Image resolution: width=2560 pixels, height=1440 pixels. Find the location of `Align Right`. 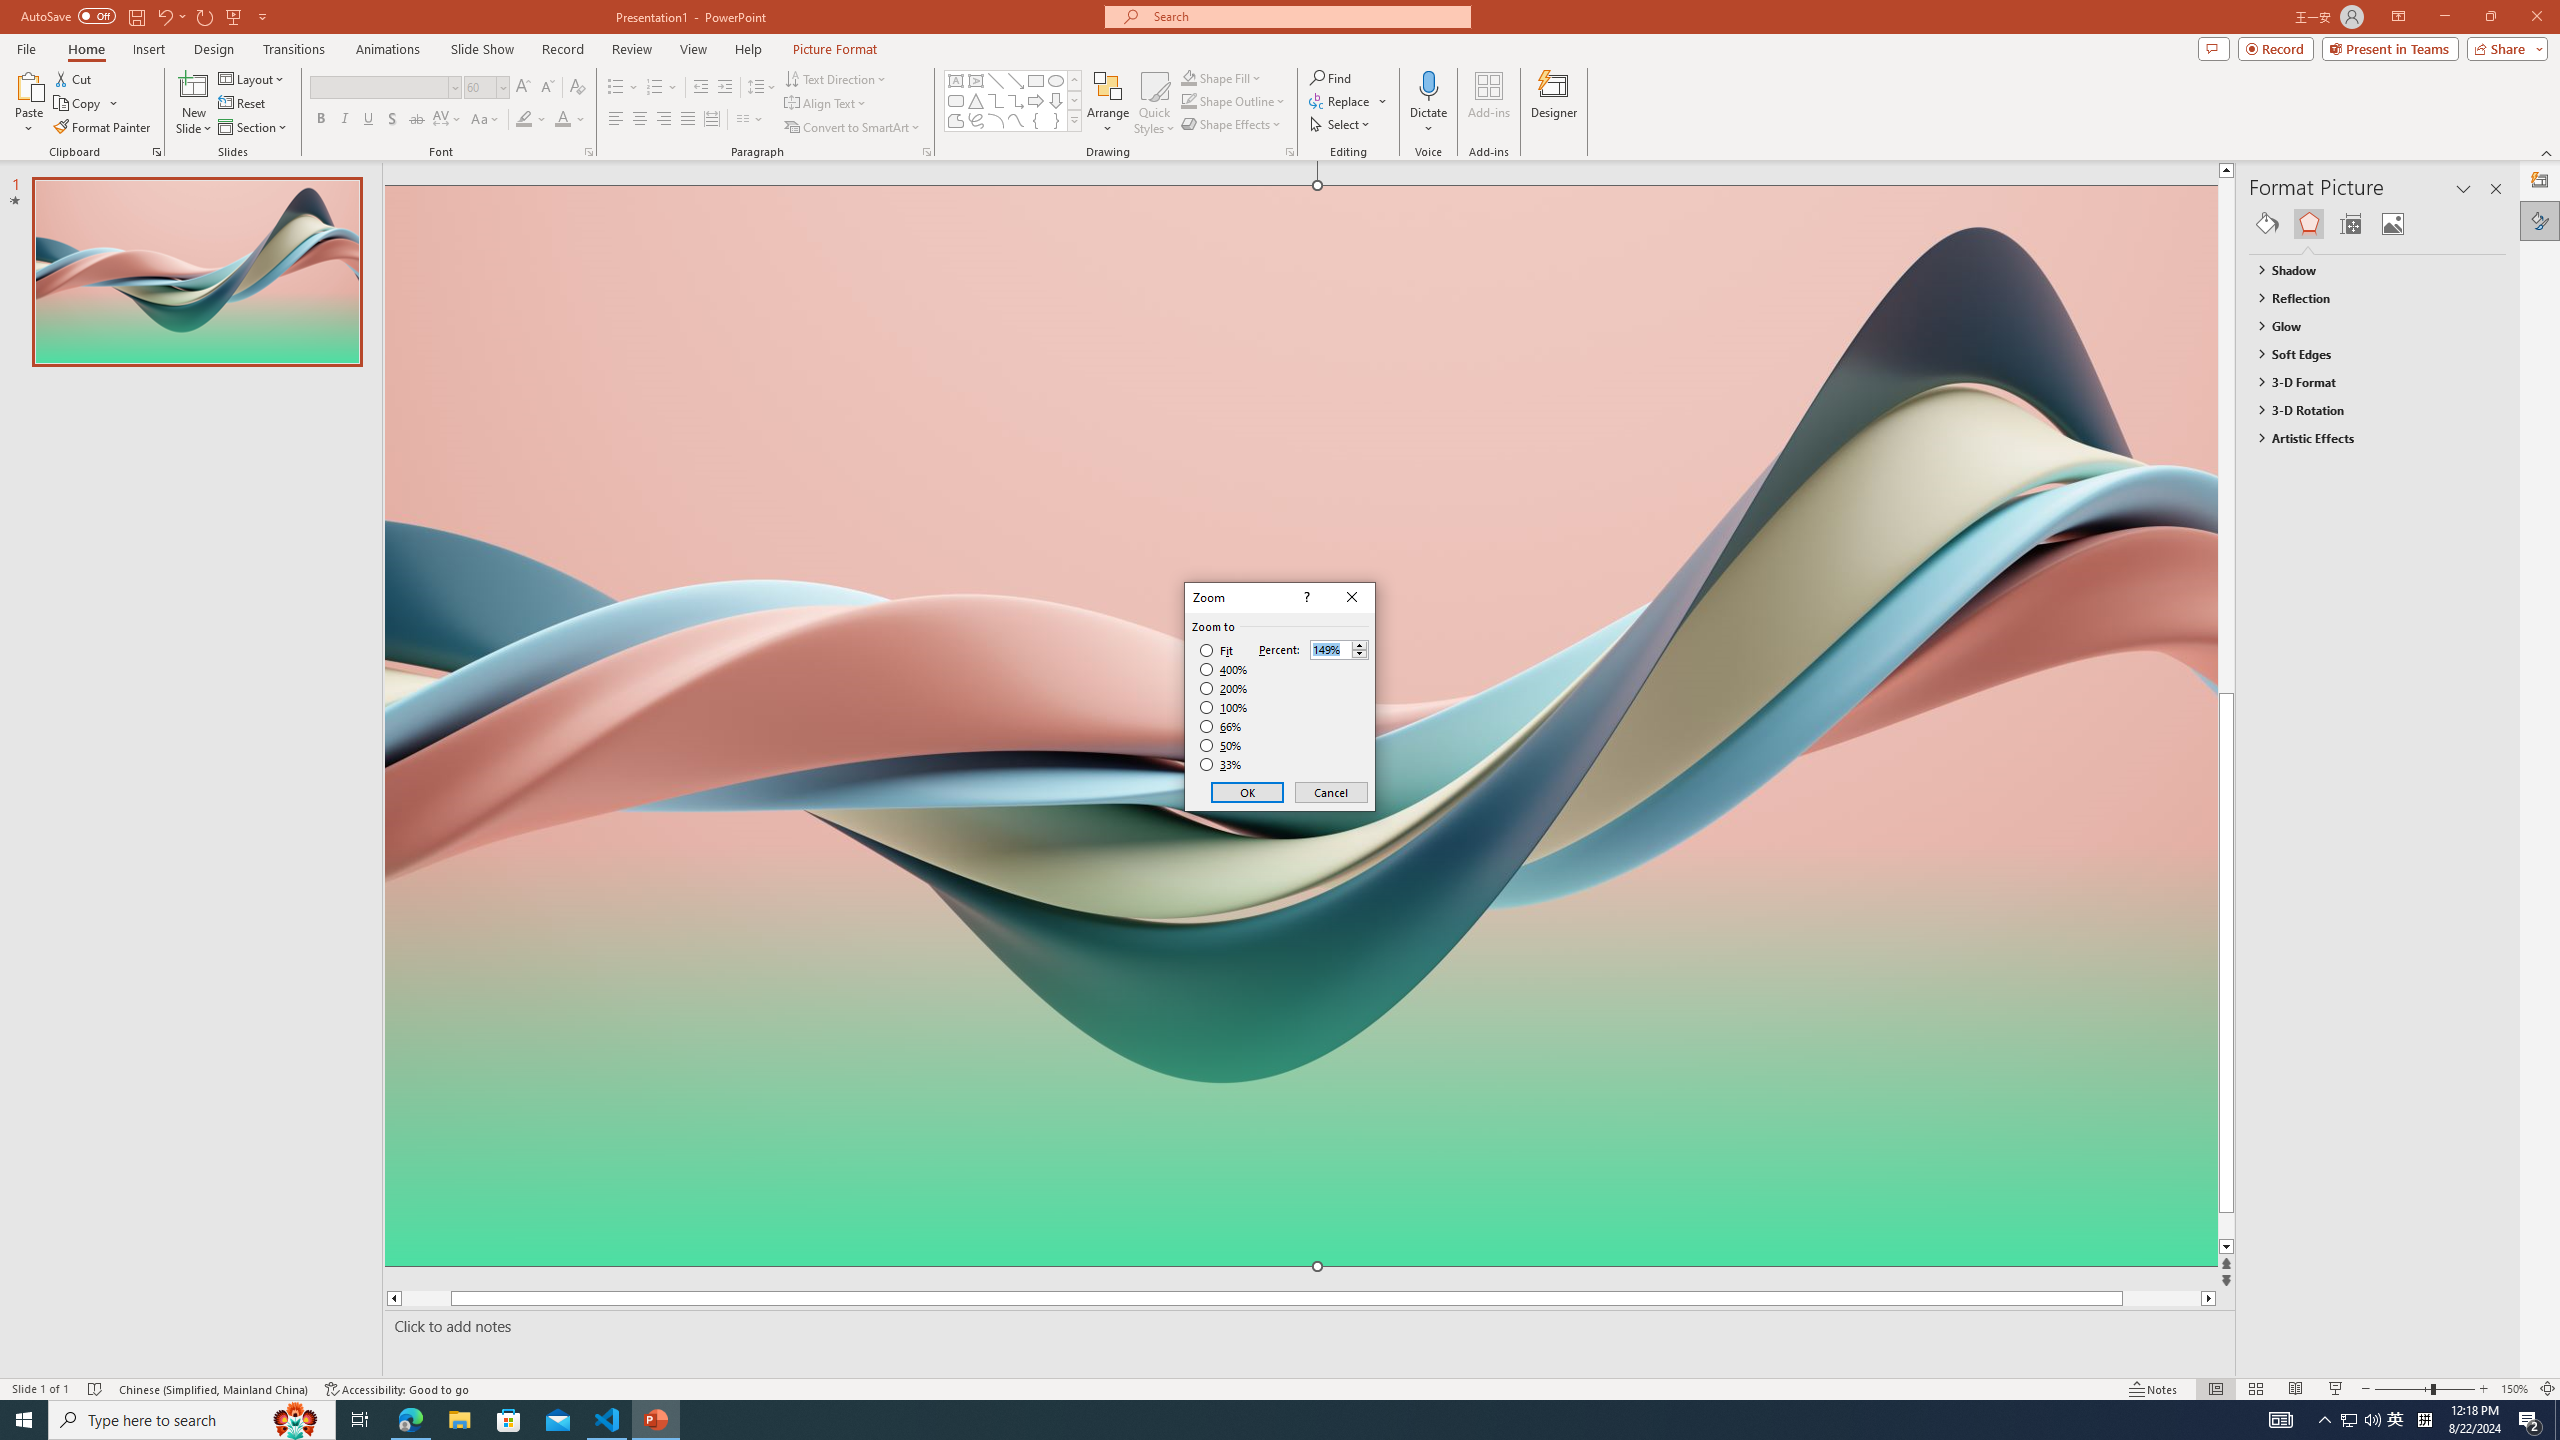

Align Right is located at coordinates (664, 120).